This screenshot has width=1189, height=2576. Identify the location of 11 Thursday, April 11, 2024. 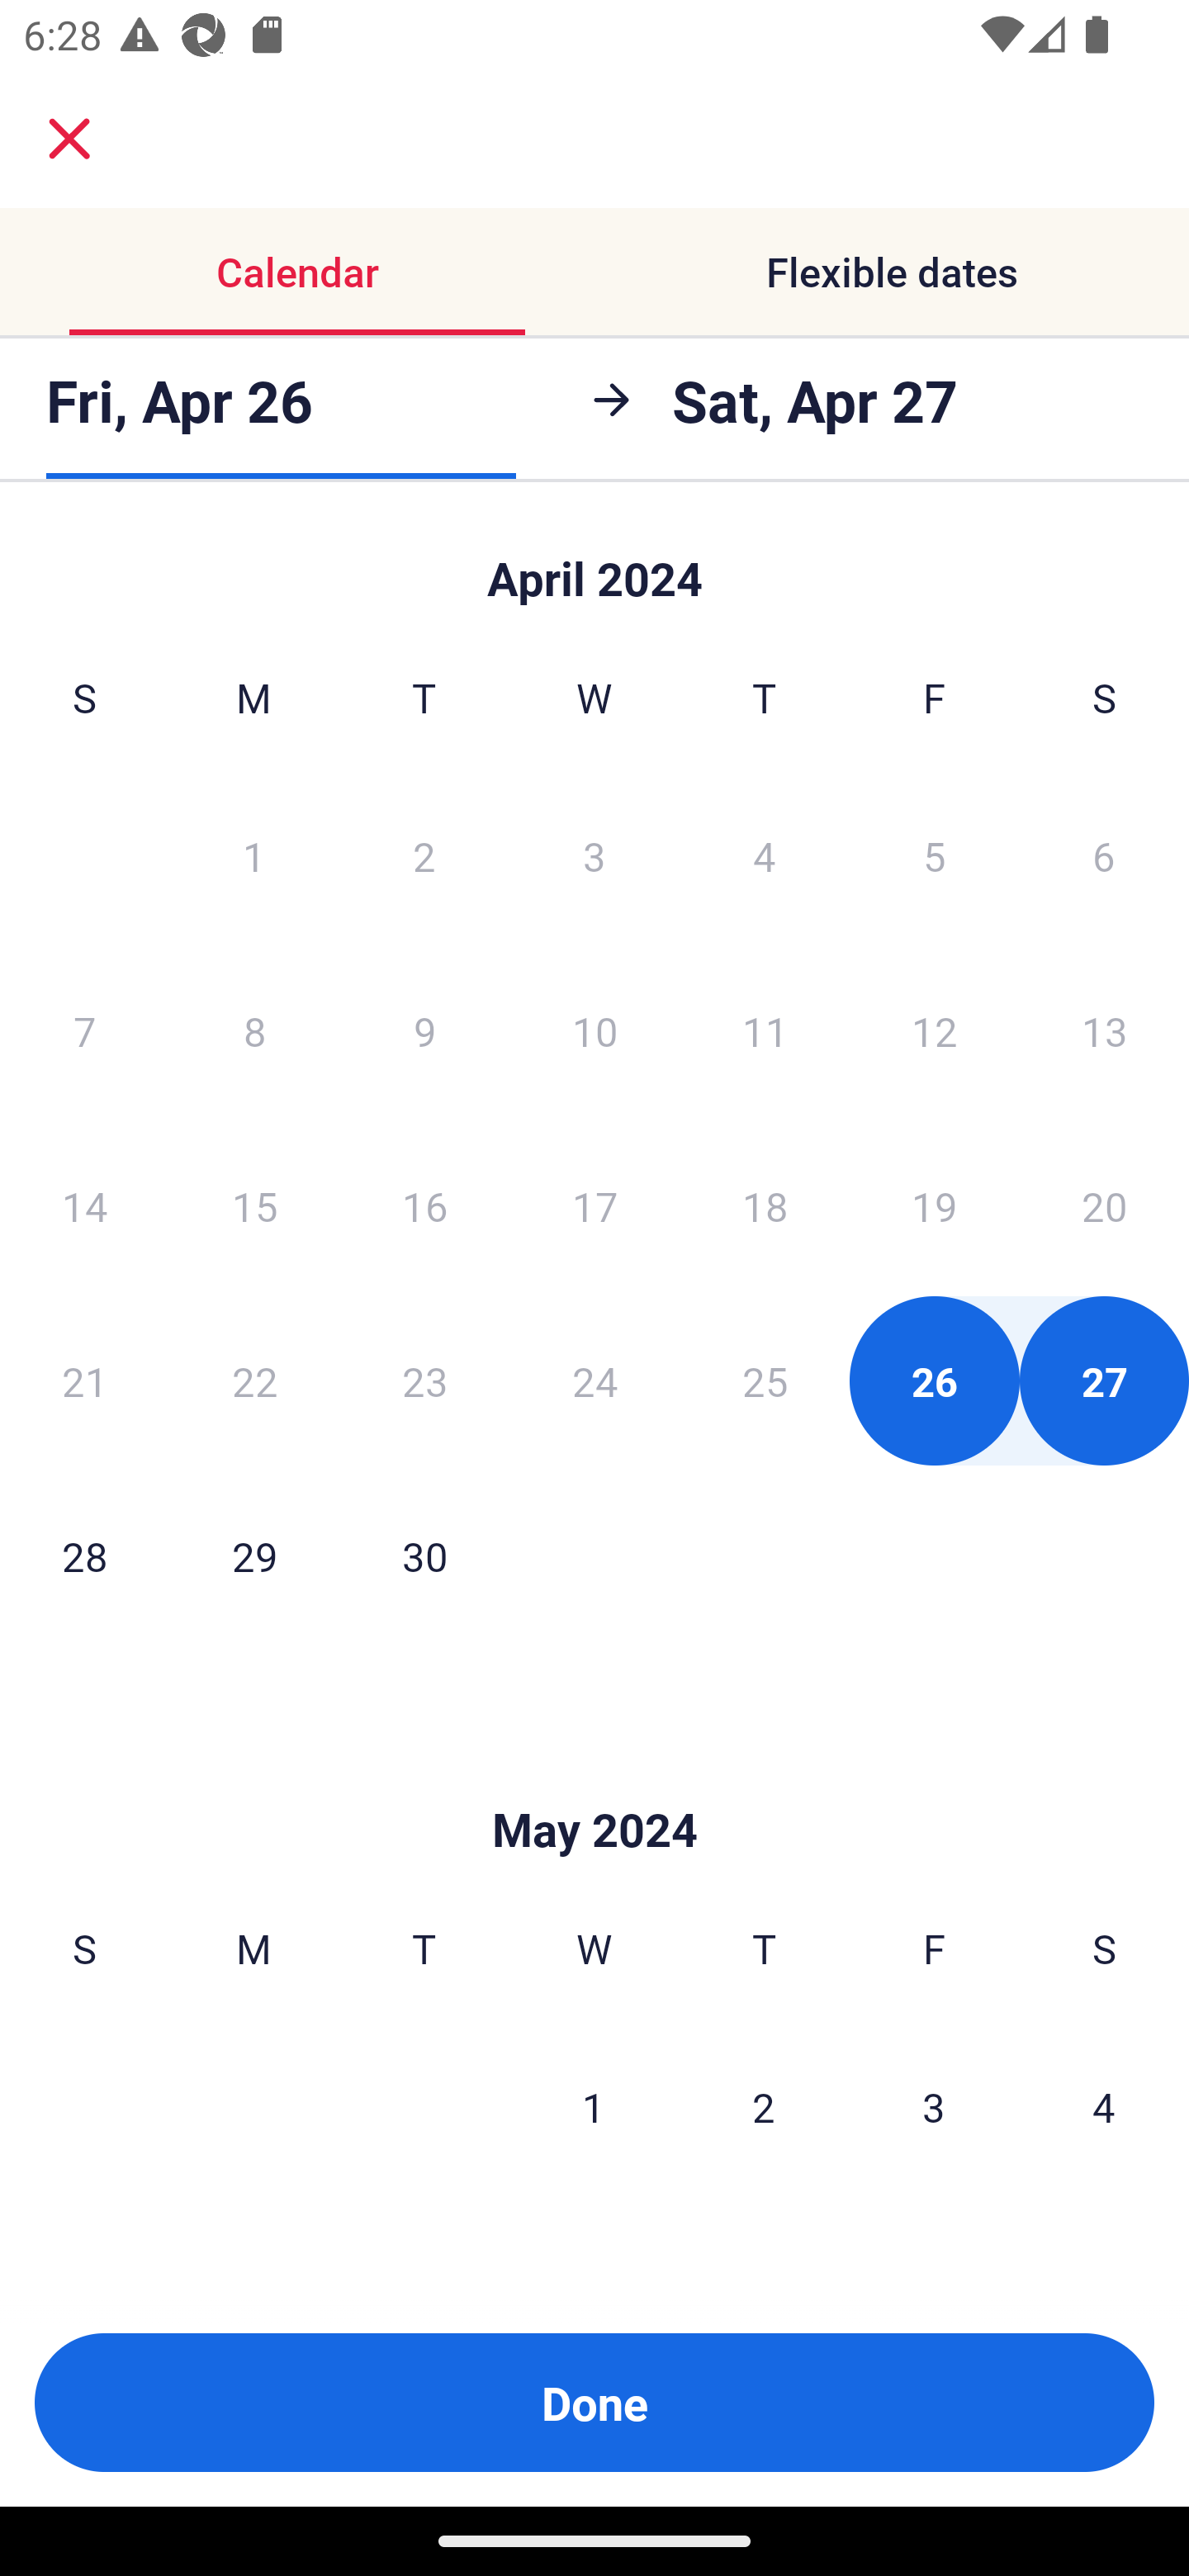
(765, 1030).